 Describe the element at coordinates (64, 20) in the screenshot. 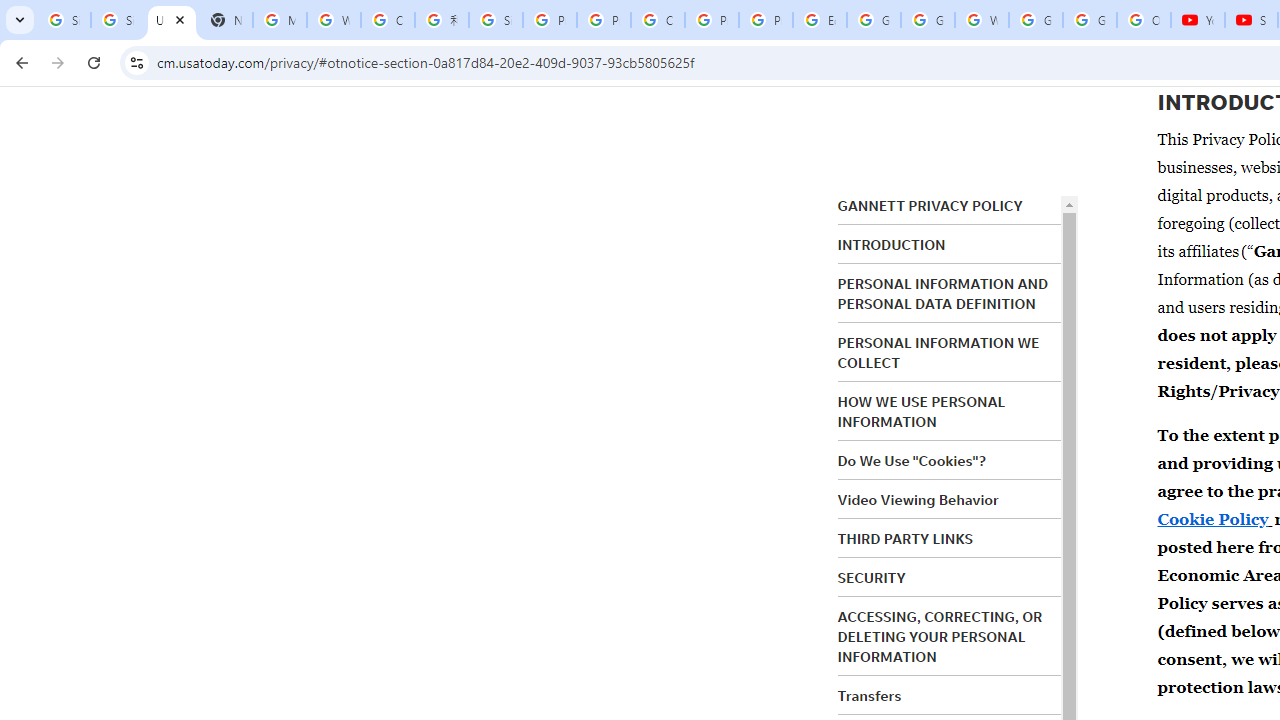

I see `Sign in - Google Accounts` at that location.